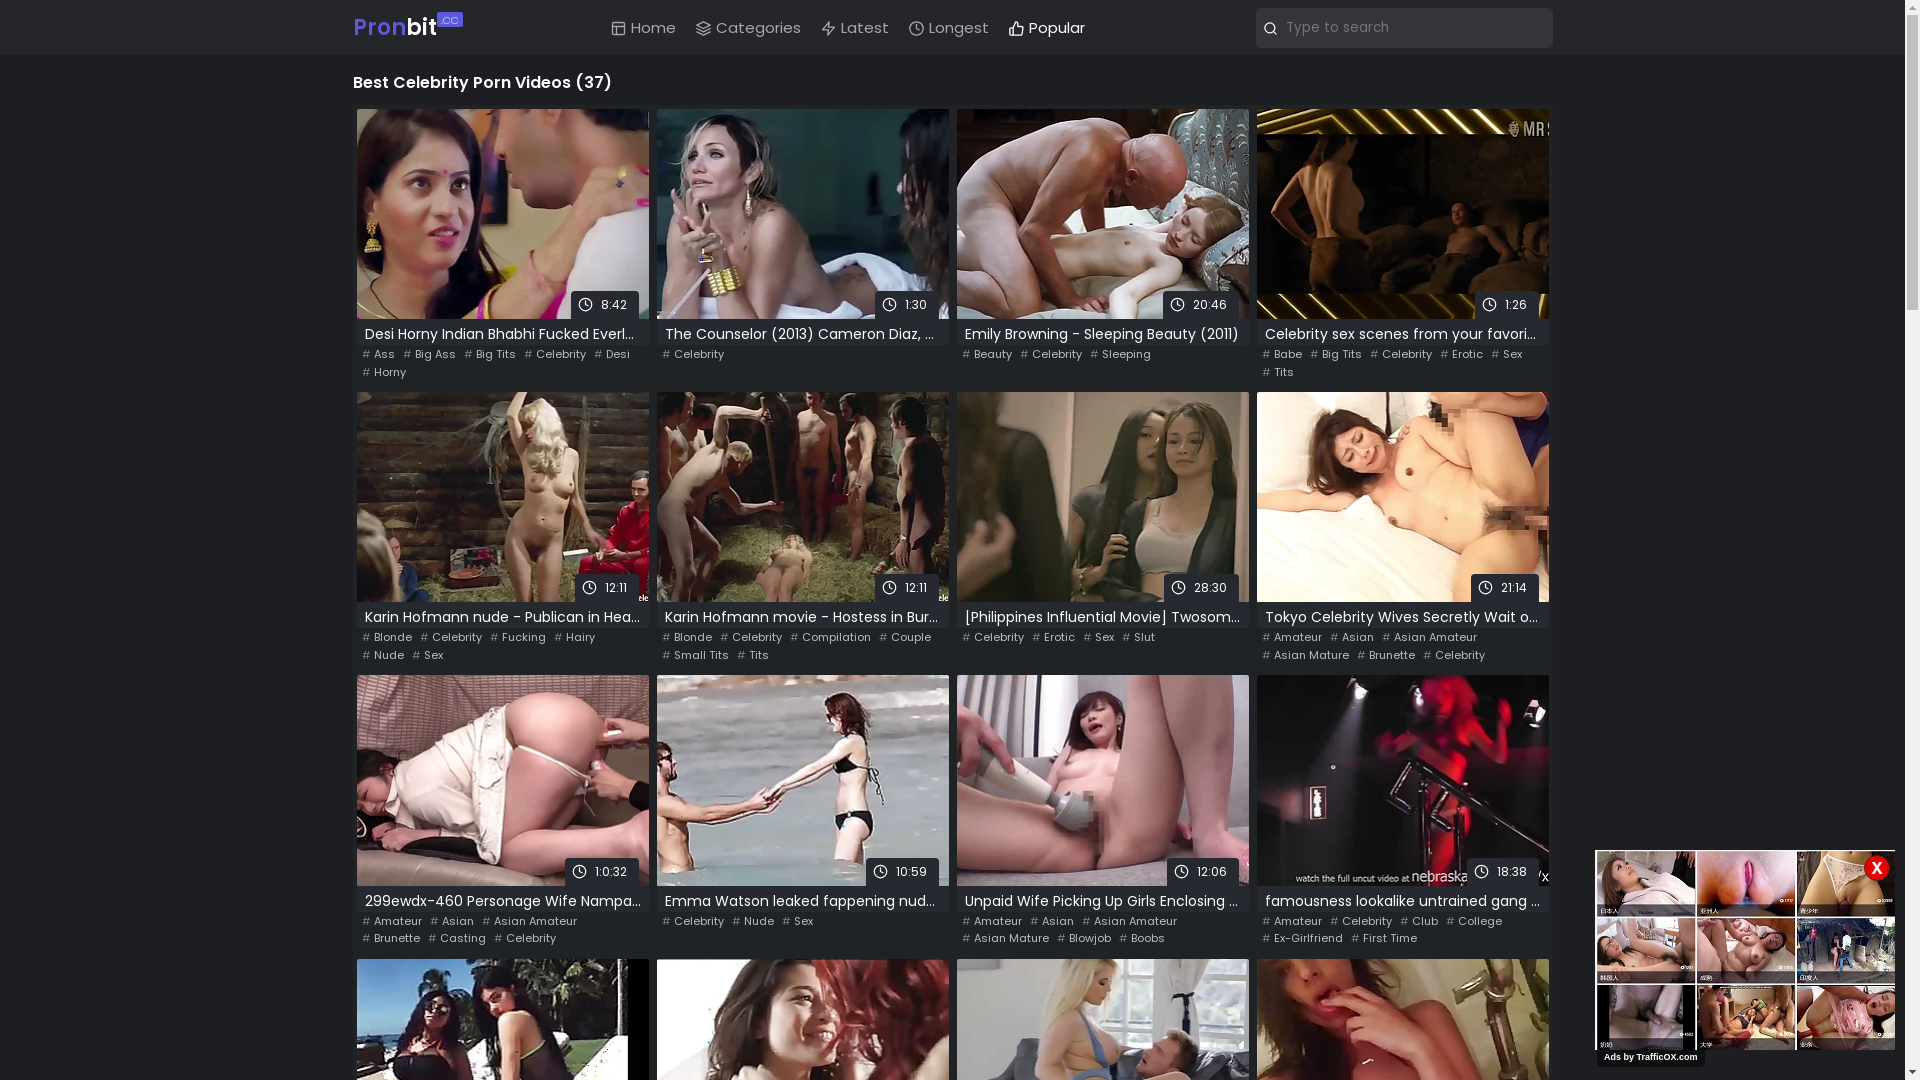 This screenshot has width=1920, height=1080. What do you see at coordinates (987, 354) in the screenshot?
I see `Beauty` at bounding box center [987, 354].